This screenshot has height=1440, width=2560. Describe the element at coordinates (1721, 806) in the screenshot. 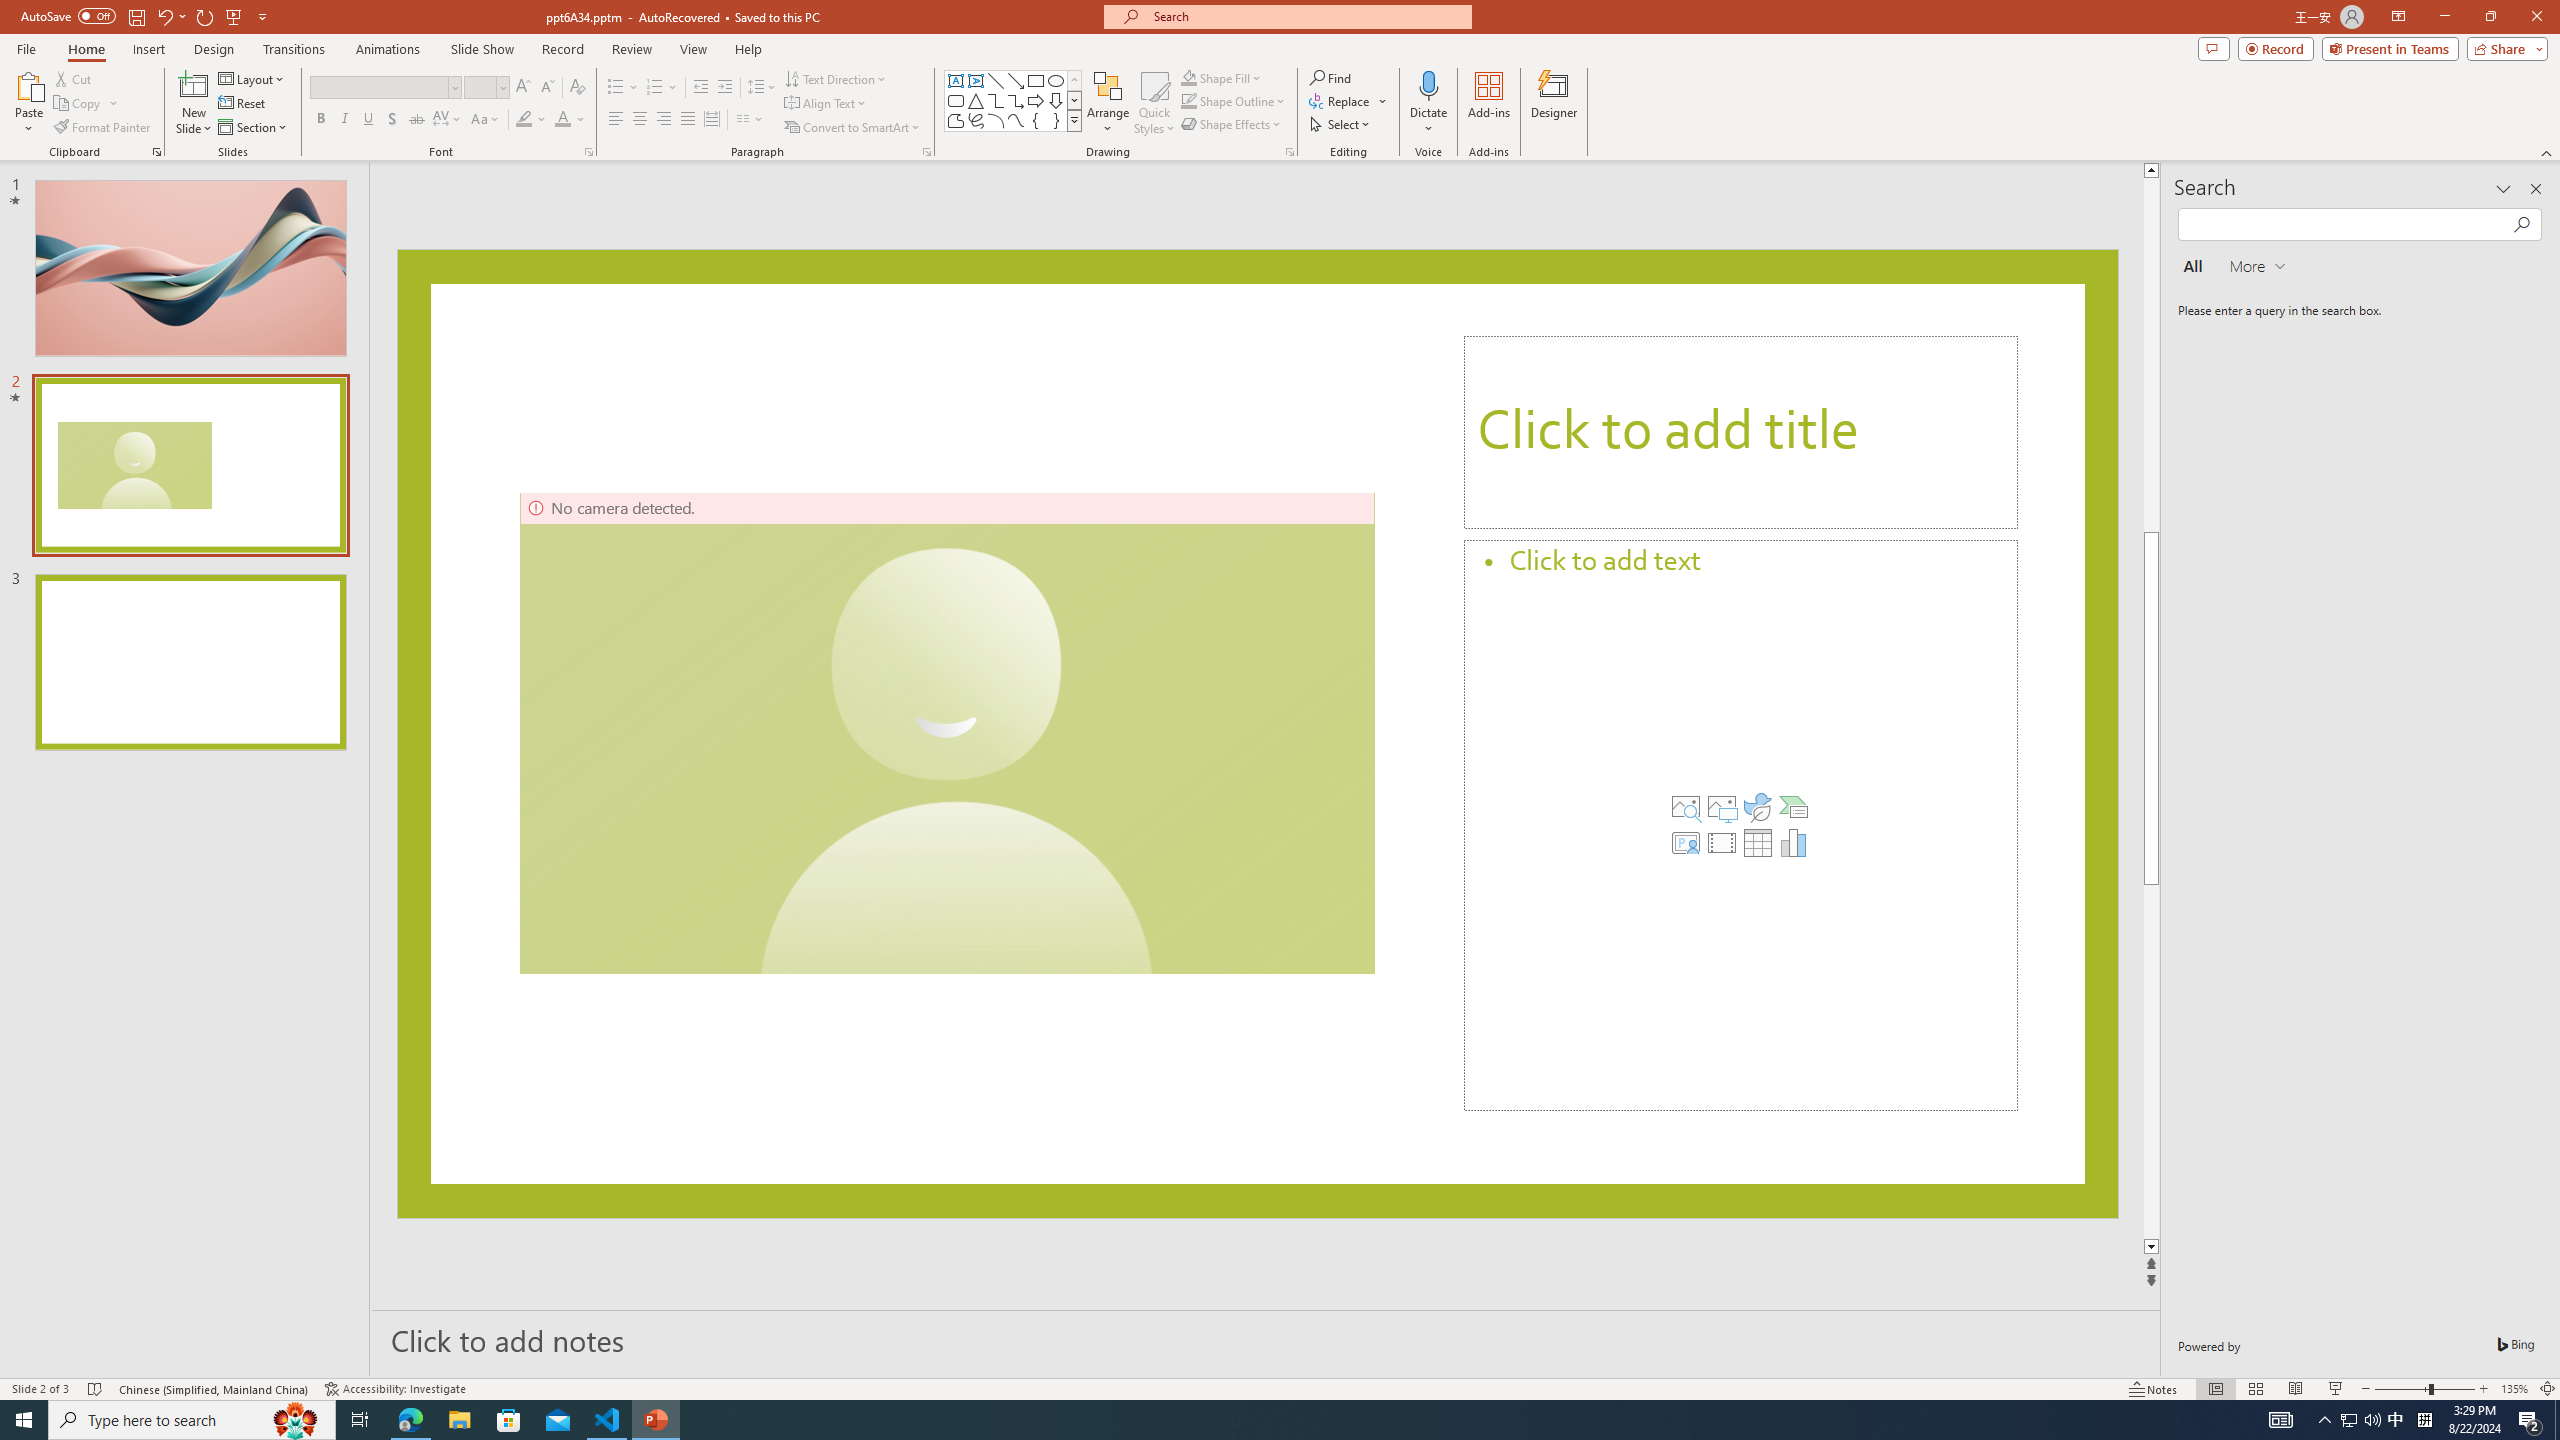

I see `Pictures` at that location.